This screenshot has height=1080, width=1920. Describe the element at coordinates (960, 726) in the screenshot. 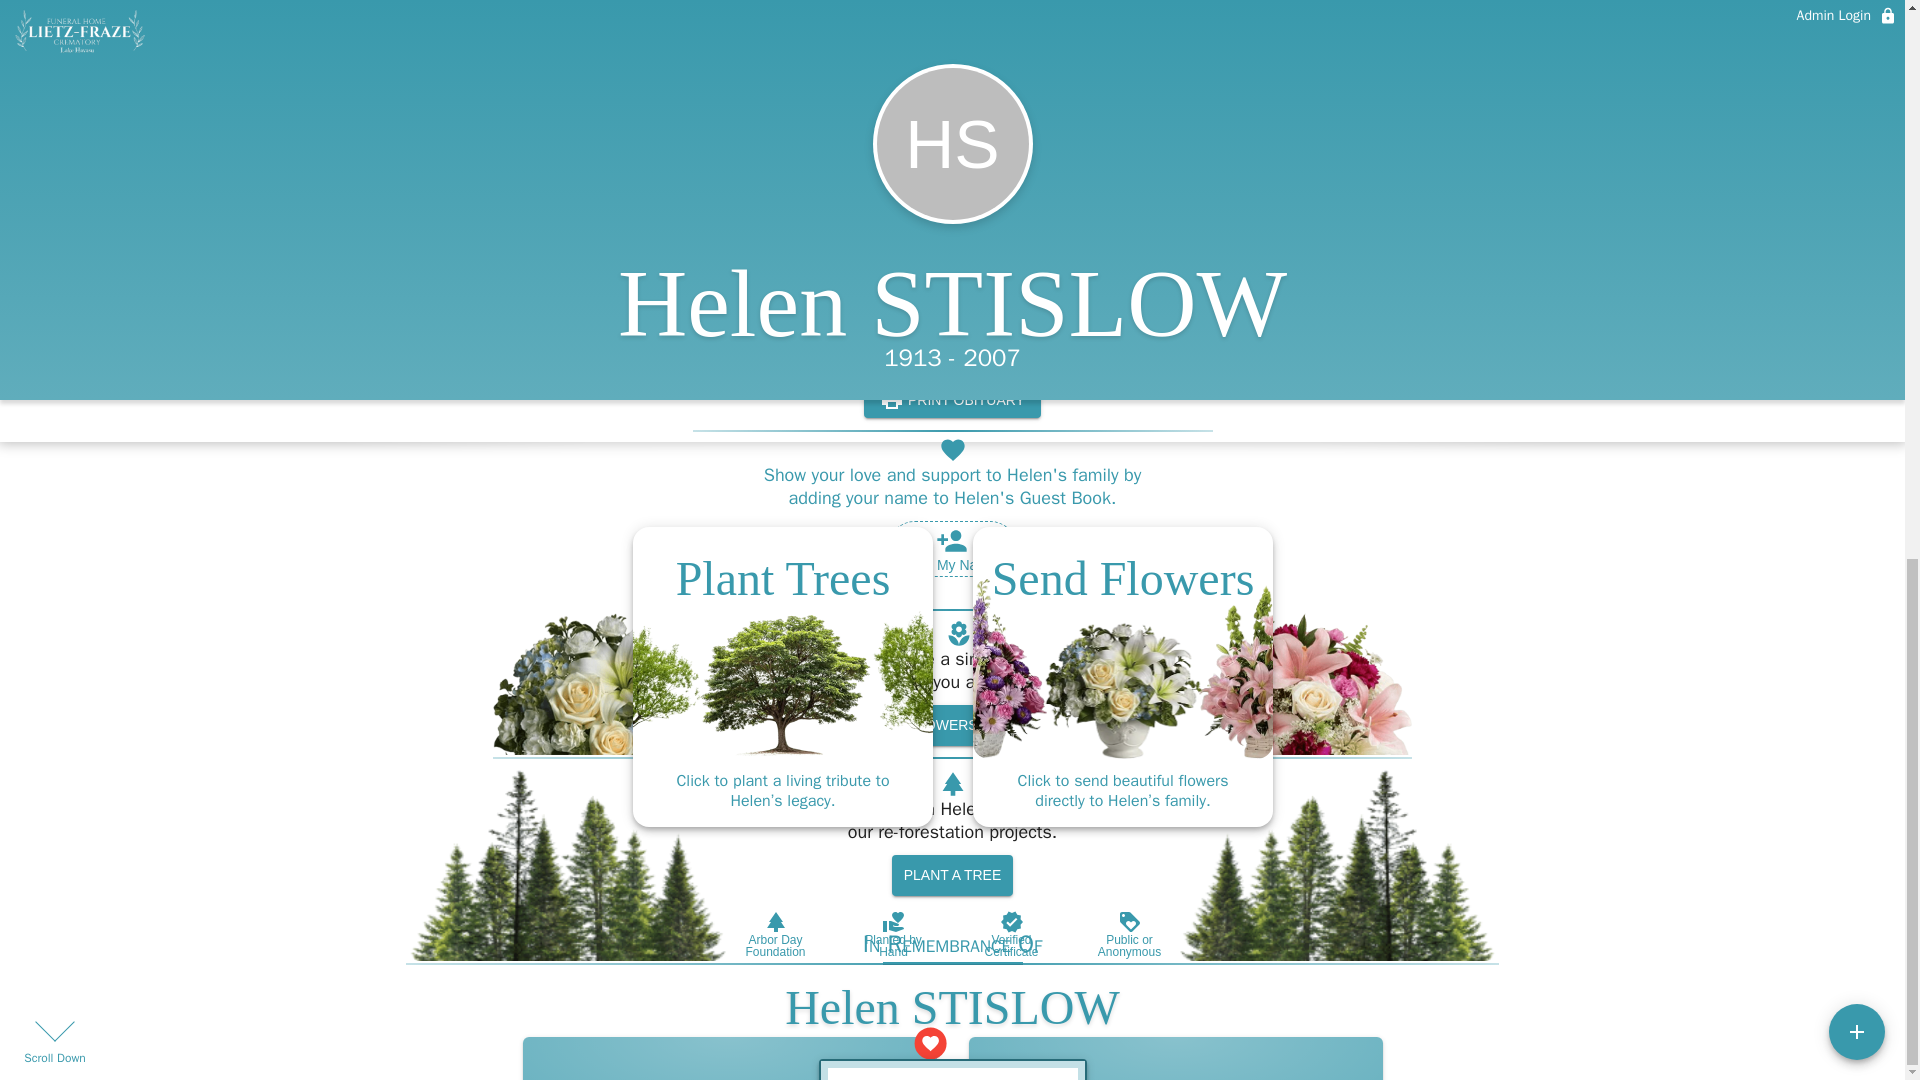

I see `SEND FLOWERS TO FAMILY` at that location.